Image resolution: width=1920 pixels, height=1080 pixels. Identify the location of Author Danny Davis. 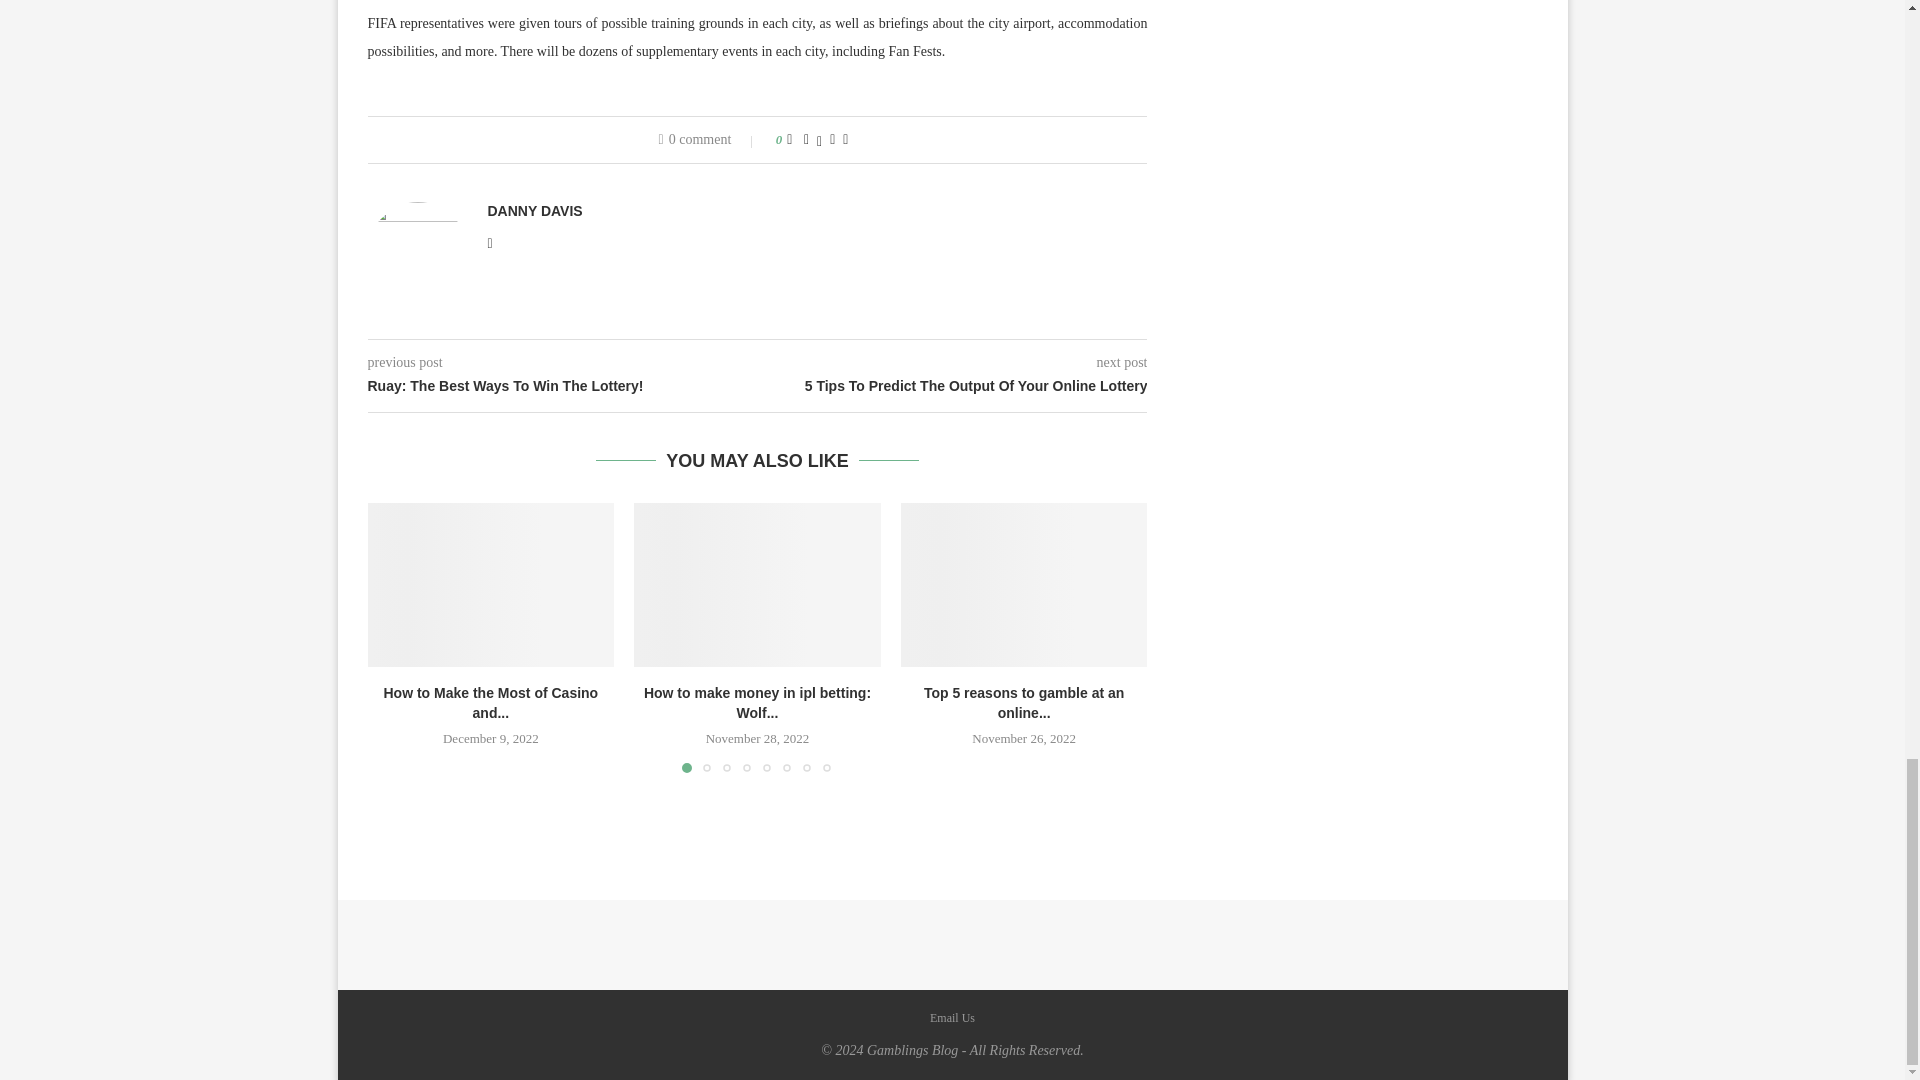
(535, 211).